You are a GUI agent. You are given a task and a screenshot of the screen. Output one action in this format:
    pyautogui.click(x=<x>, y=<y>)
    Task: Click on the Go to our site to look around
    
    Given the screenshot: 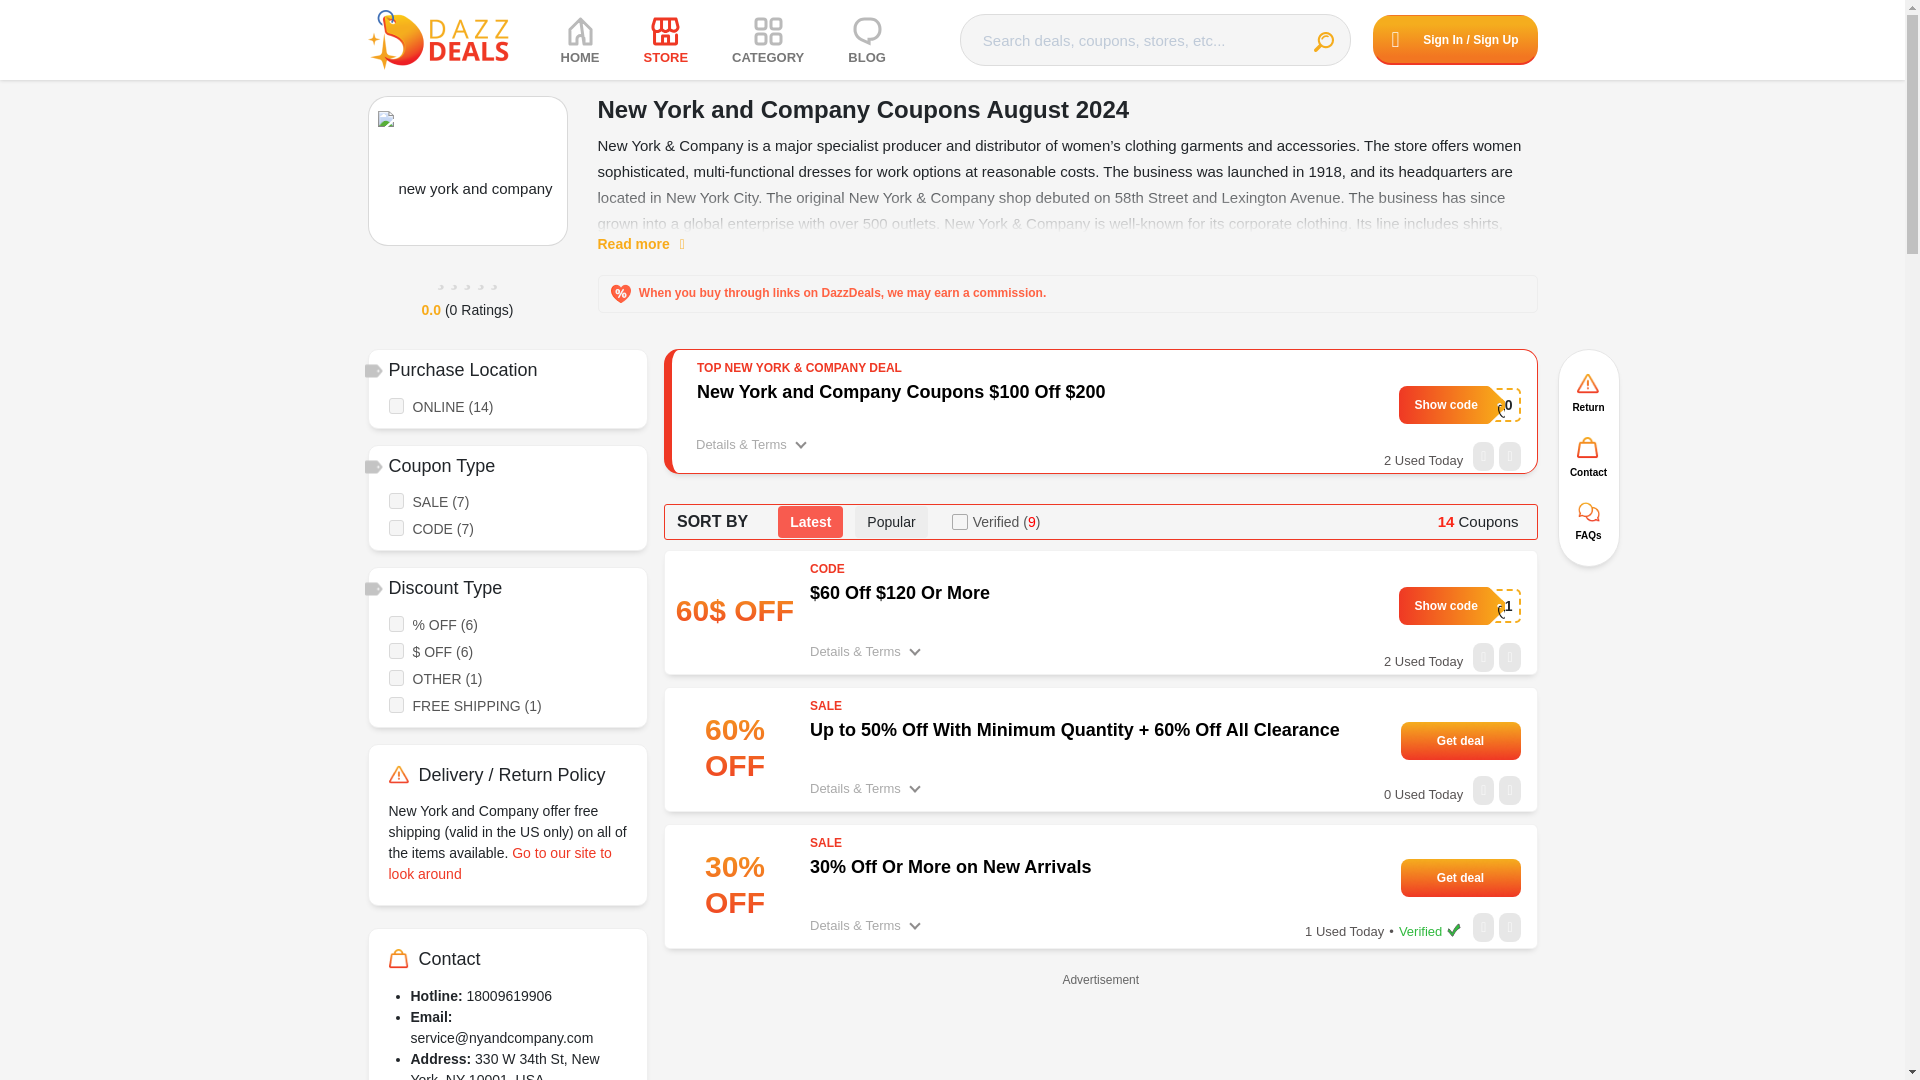 What is the action you would take?
    pyautogui.click(x=498, y=863)
    